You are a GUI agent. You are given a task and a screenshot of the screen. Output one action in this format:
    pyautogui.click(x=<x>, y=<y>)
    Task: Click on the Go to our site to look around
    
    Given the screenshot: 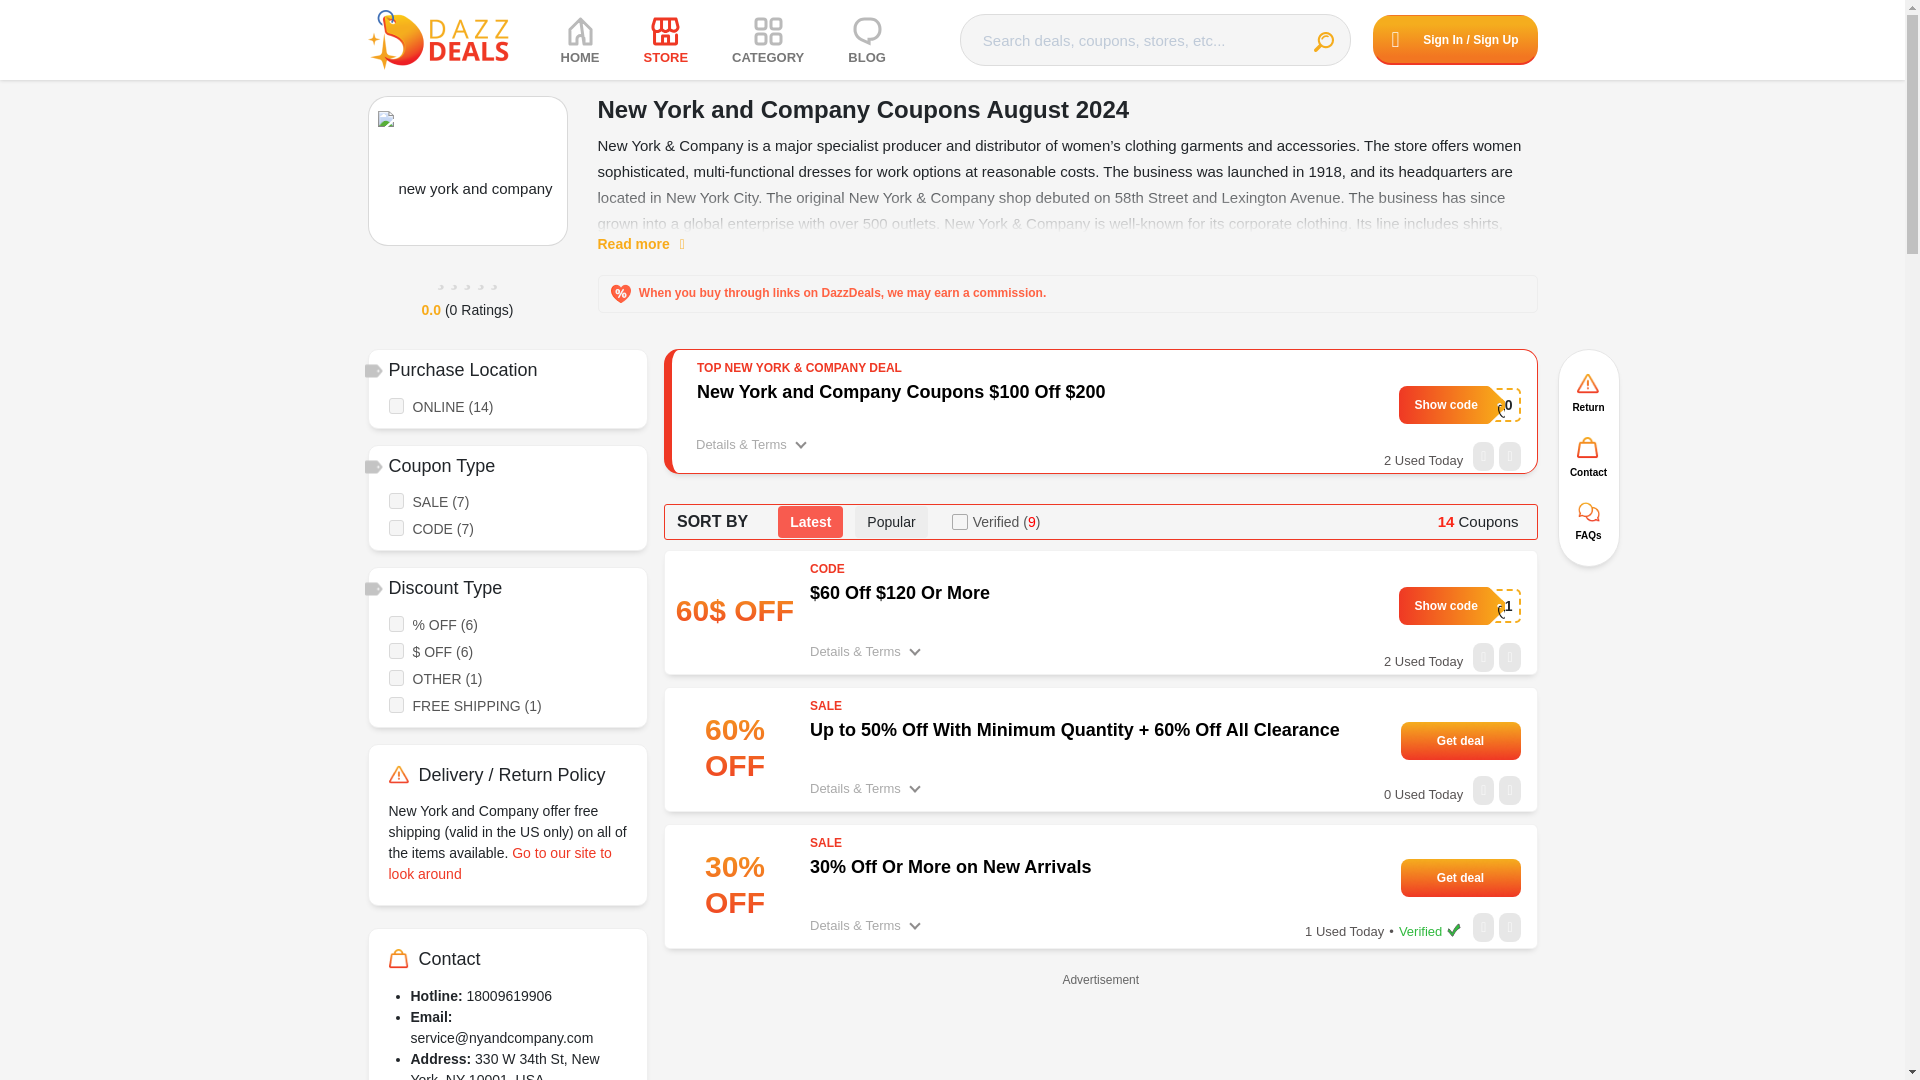 What is the action you would take?
    pyautogui.click(x=498, y=863)
    